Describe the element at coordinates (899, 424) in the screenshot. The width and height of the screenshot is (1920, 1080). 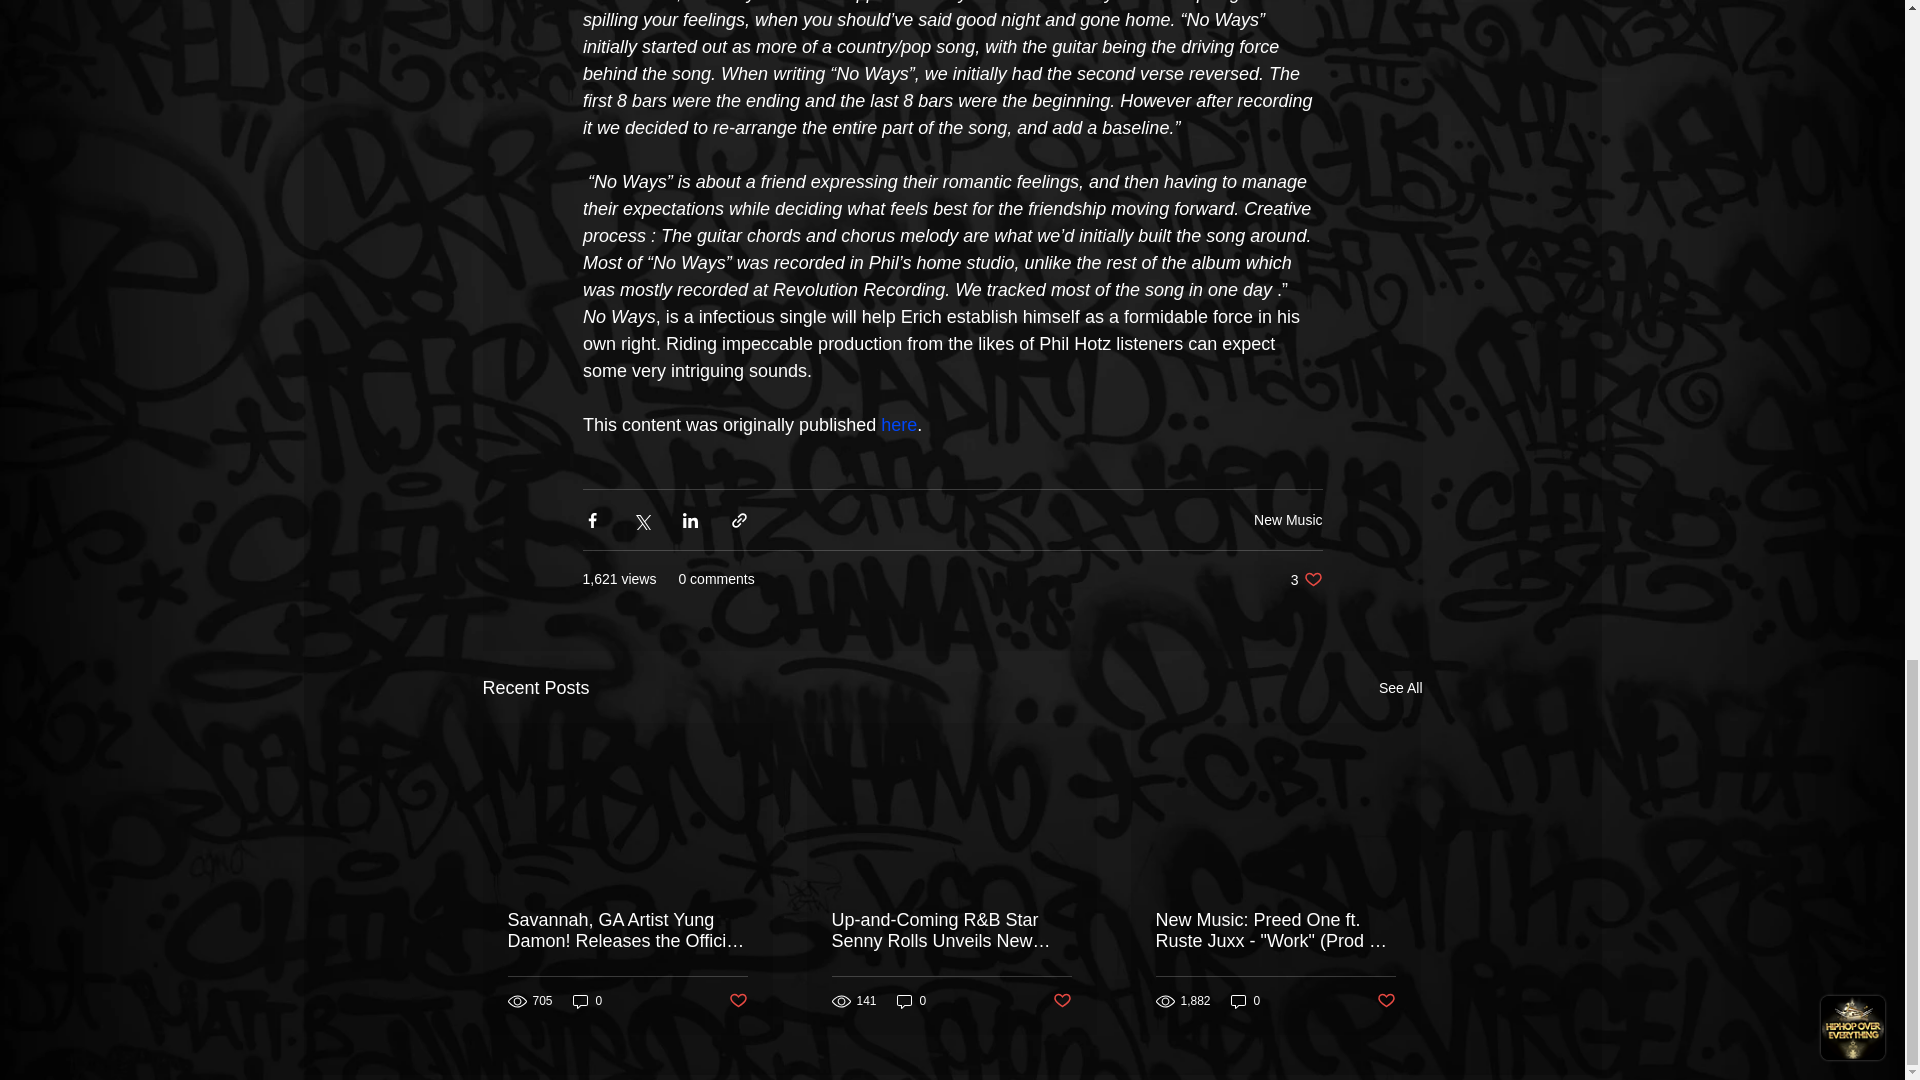
I see `here` at that location.